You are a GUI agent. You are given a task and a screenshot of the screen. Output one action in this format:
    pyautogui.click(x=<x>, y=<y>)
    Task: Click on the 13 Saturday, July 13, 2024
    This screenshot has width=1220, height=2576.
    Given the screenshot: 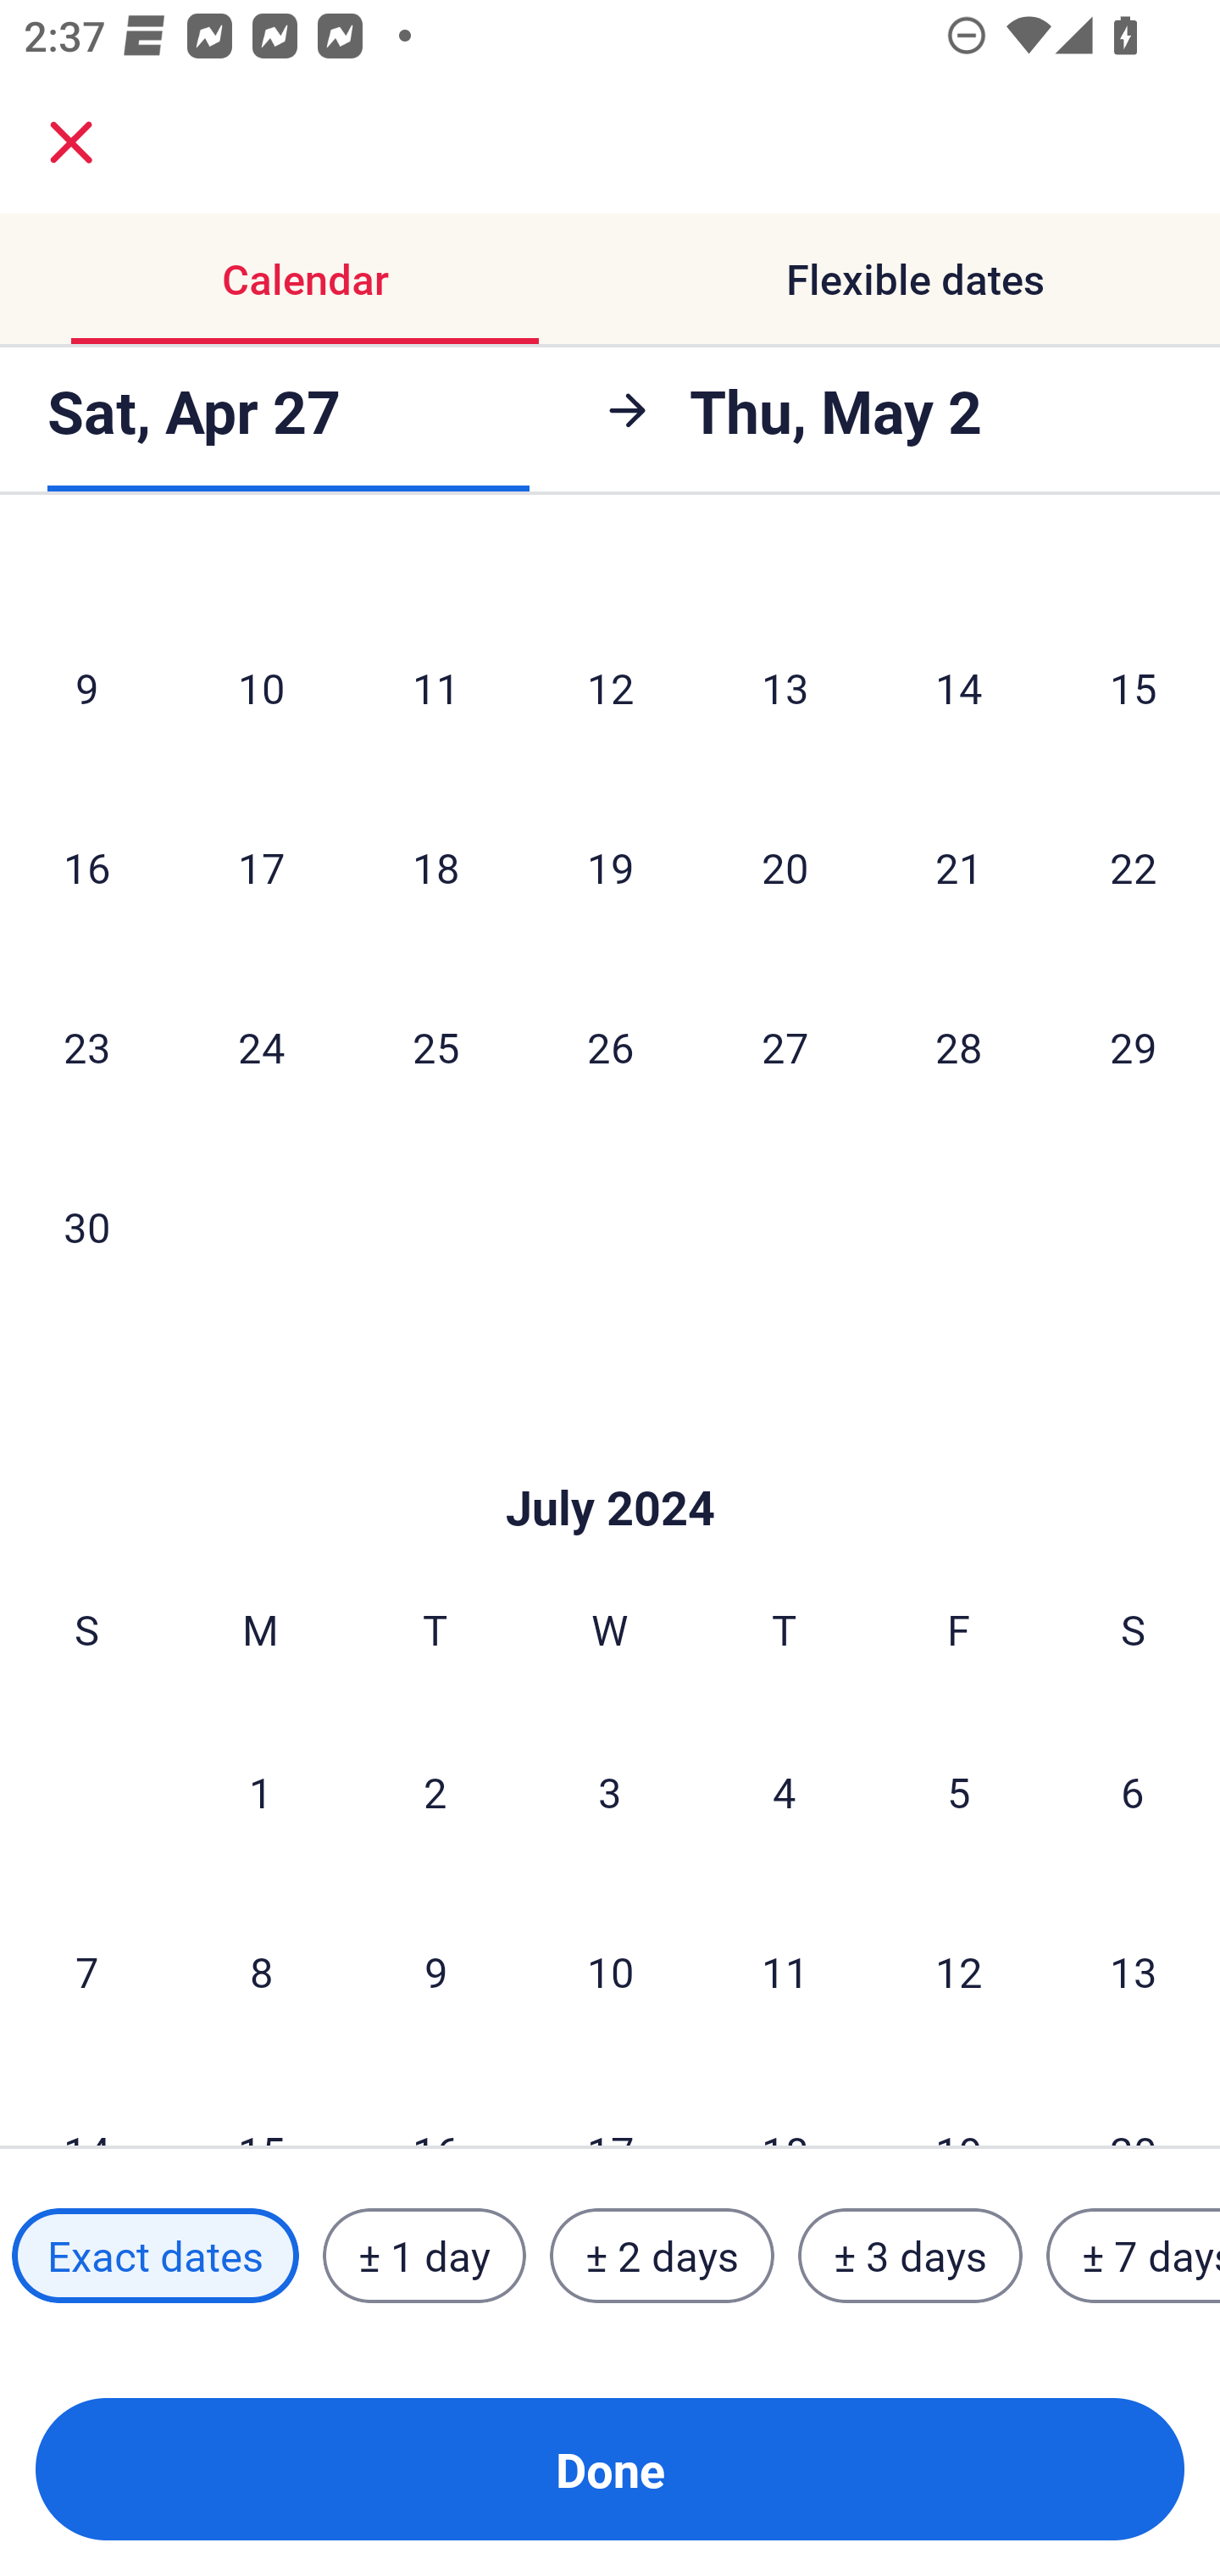 What is the action you would take?
    pyautogui.click(x=1134, y=1971)
    